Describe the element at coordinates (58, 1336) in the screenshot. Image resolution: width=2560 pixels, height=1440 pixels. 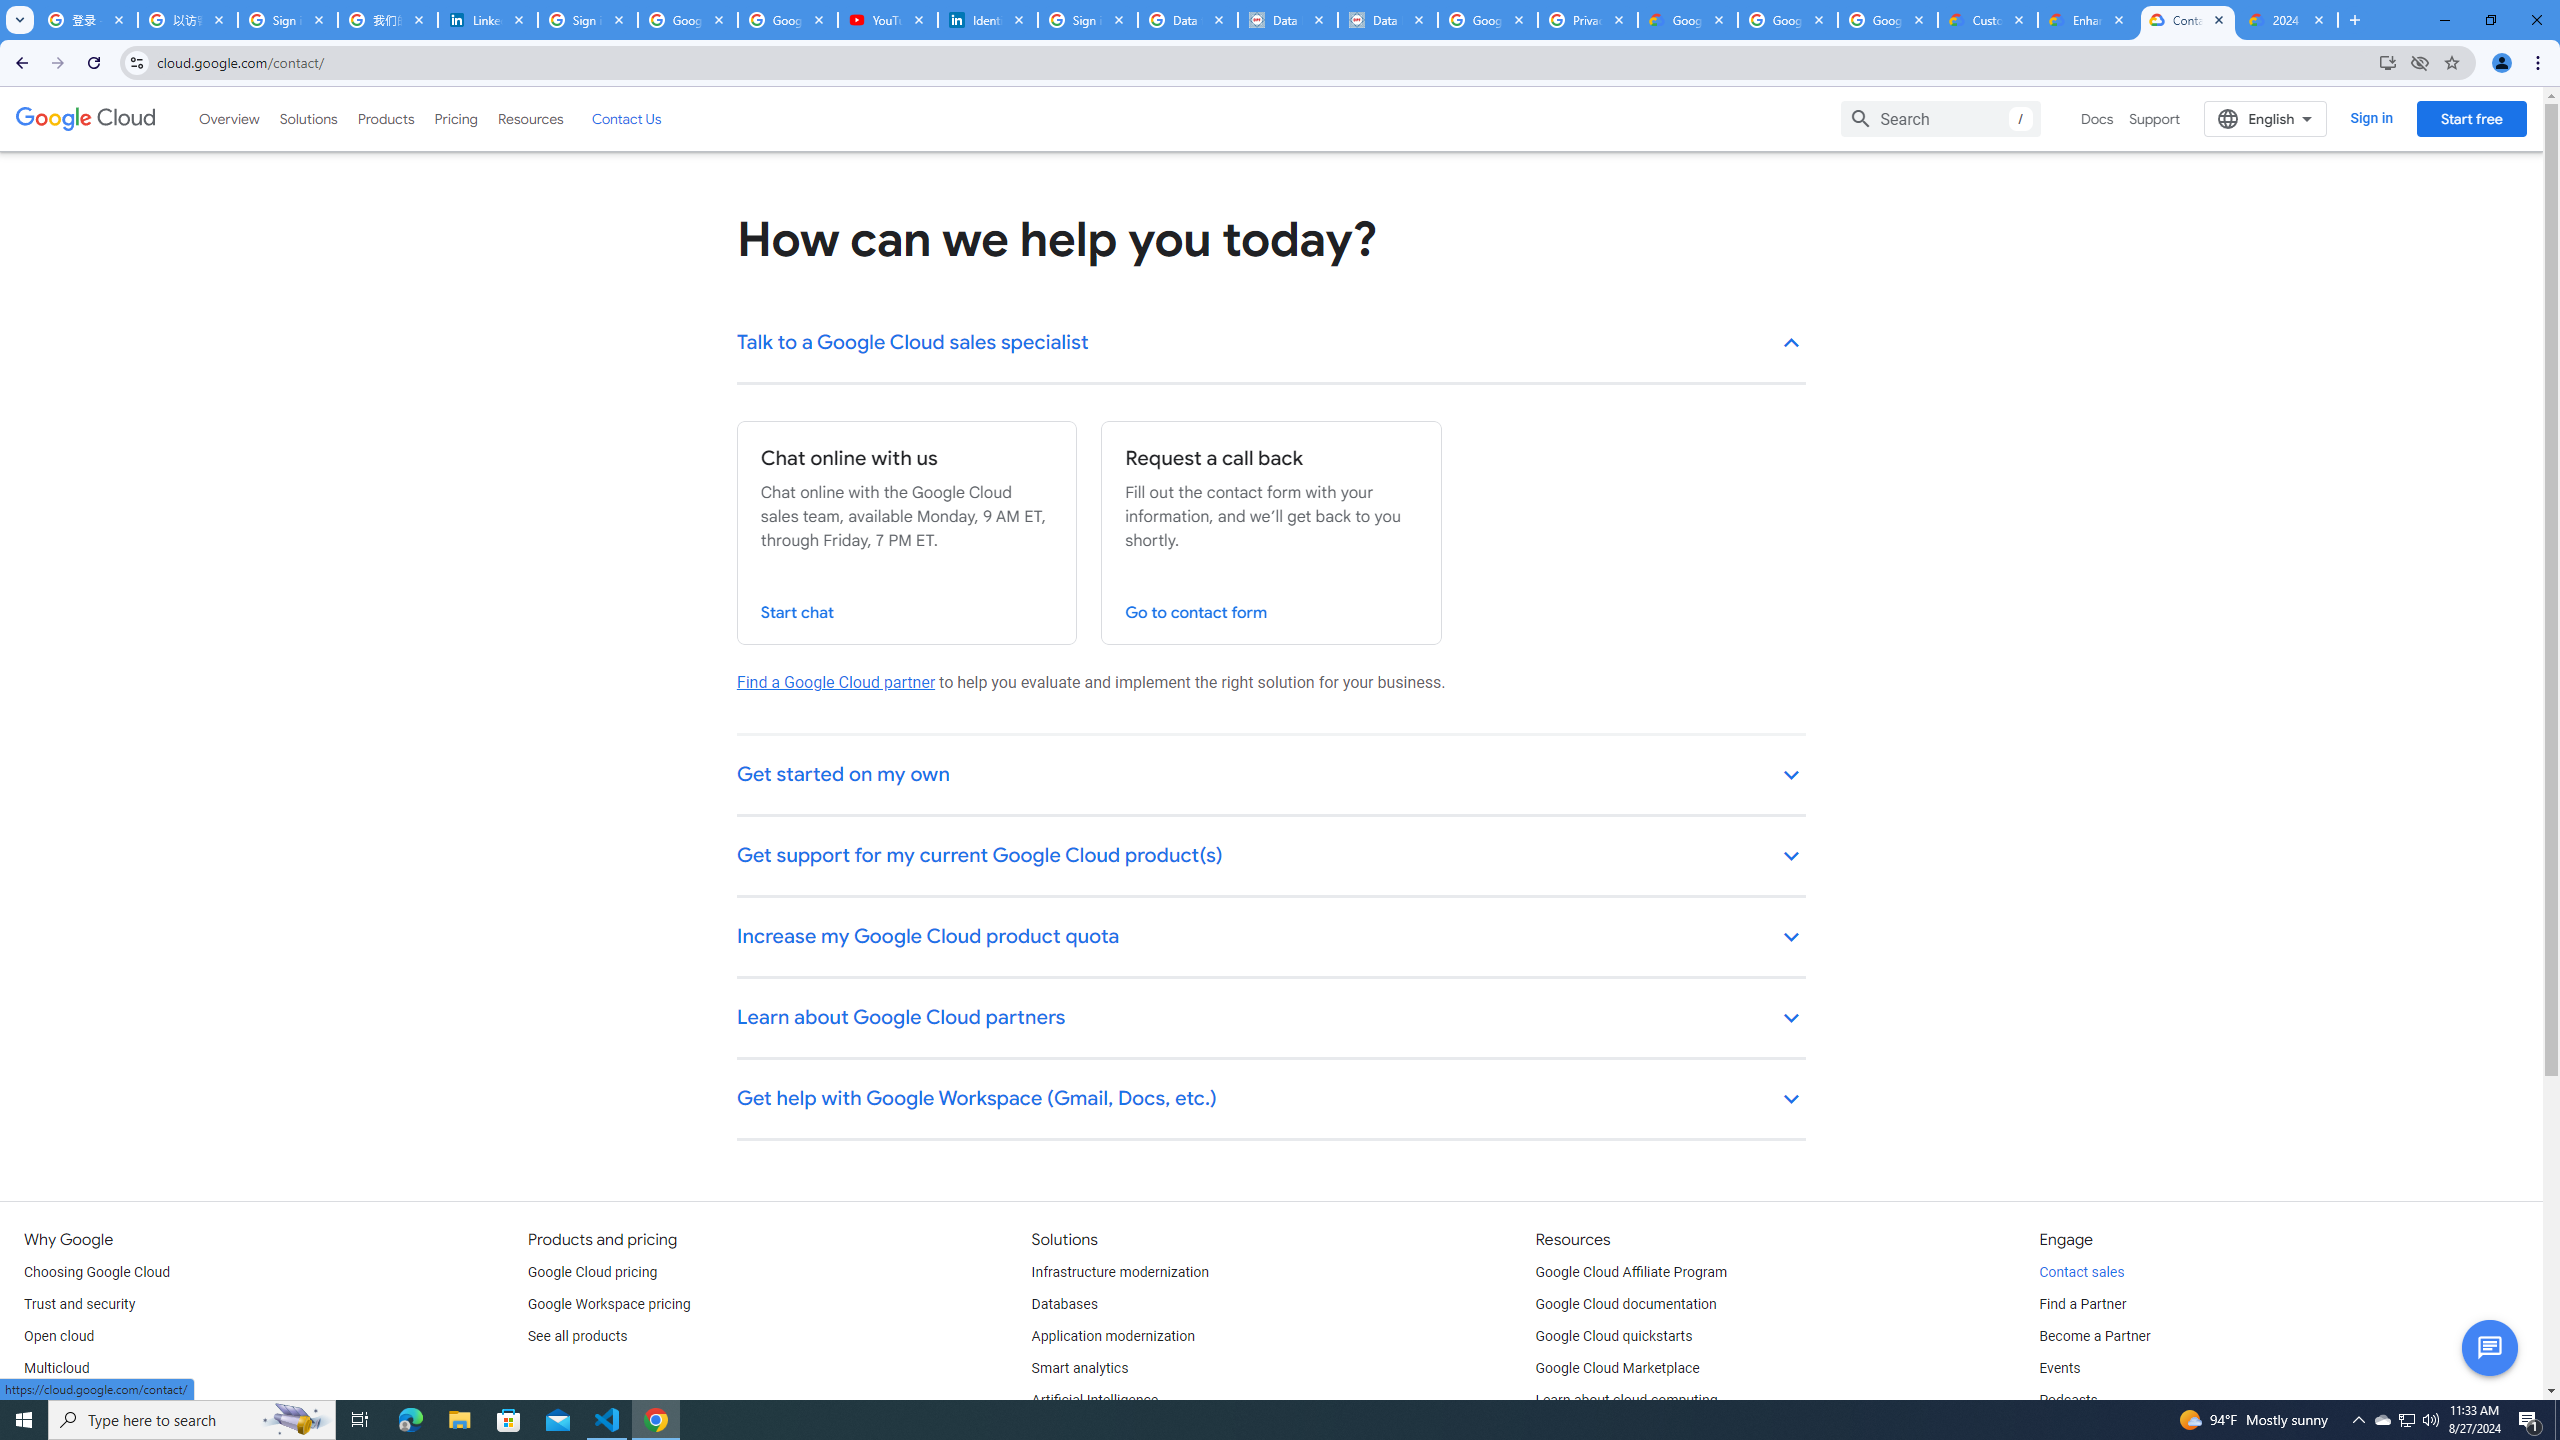
I see `Open cloud` at that location.